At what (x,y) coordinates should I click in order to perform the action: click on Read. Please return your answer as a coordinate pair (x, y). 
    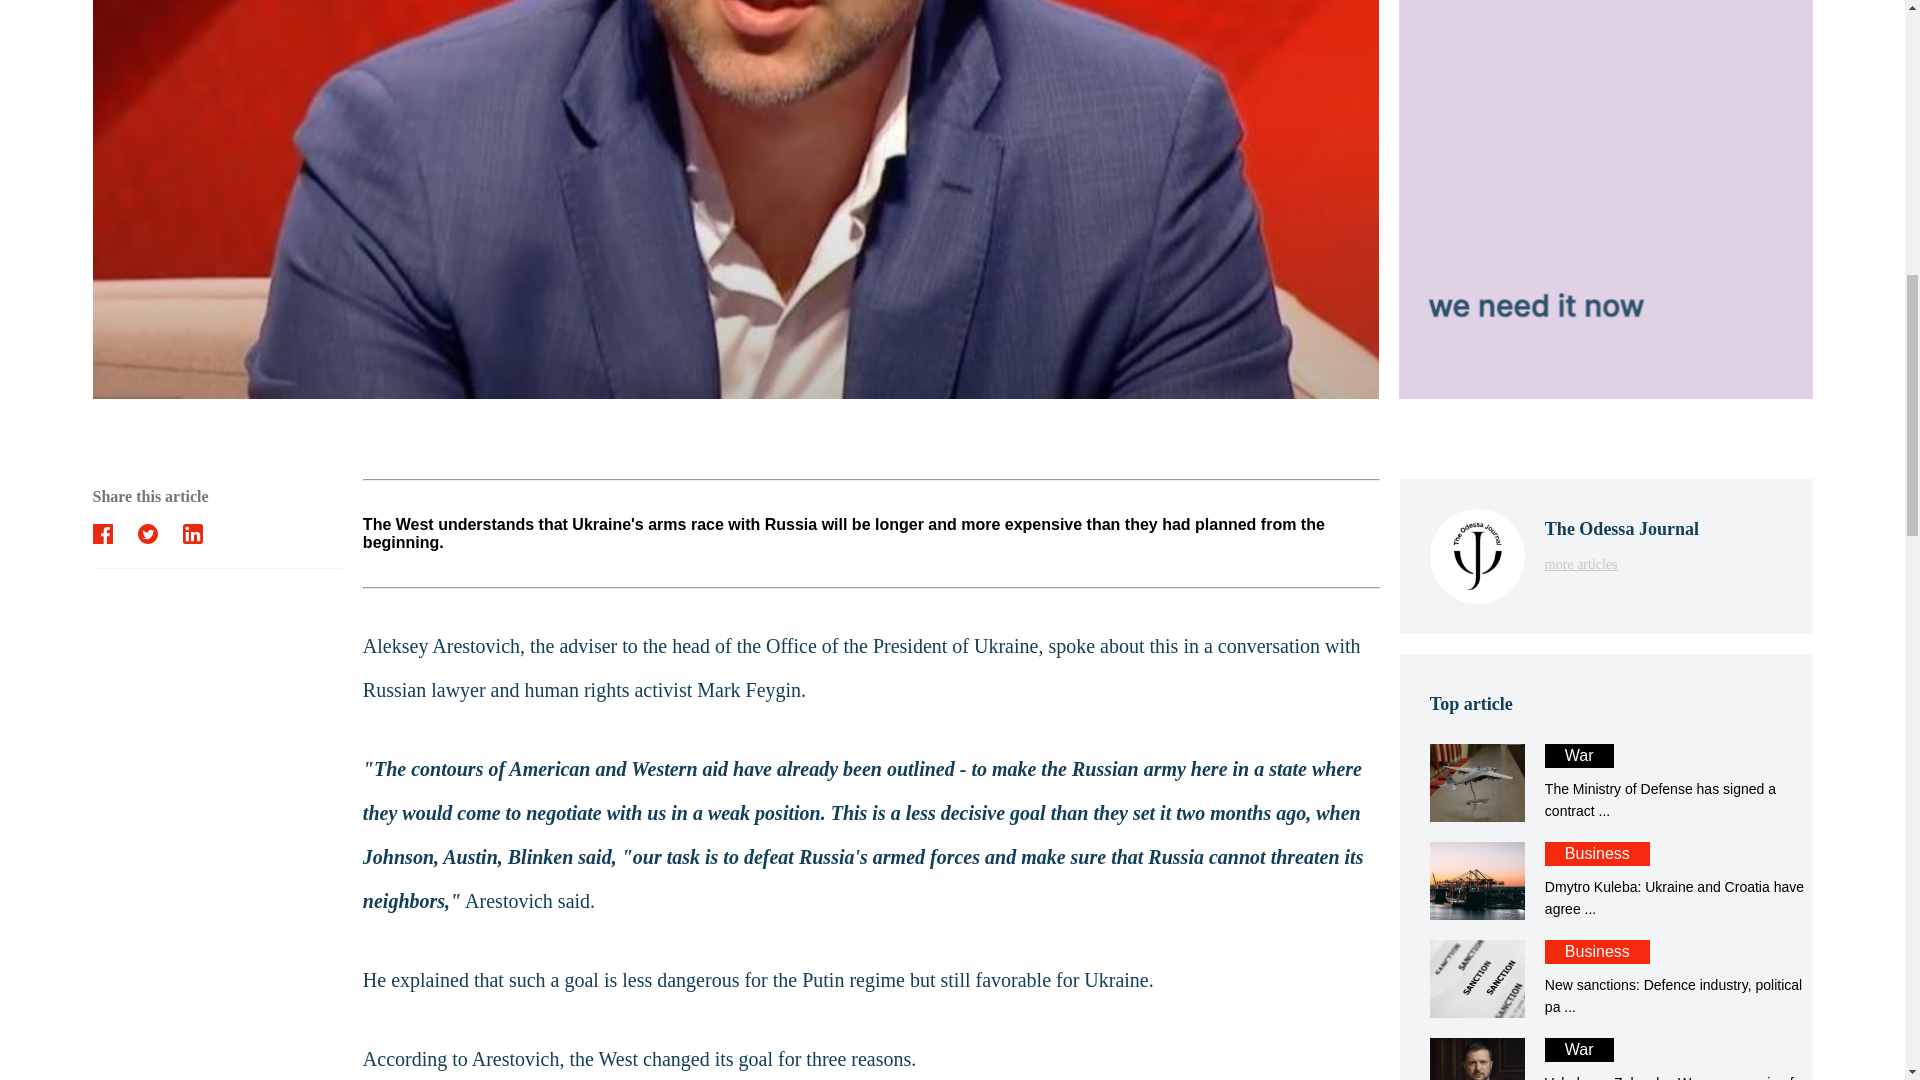
    Looking at the image, I should click on (1606, 782).